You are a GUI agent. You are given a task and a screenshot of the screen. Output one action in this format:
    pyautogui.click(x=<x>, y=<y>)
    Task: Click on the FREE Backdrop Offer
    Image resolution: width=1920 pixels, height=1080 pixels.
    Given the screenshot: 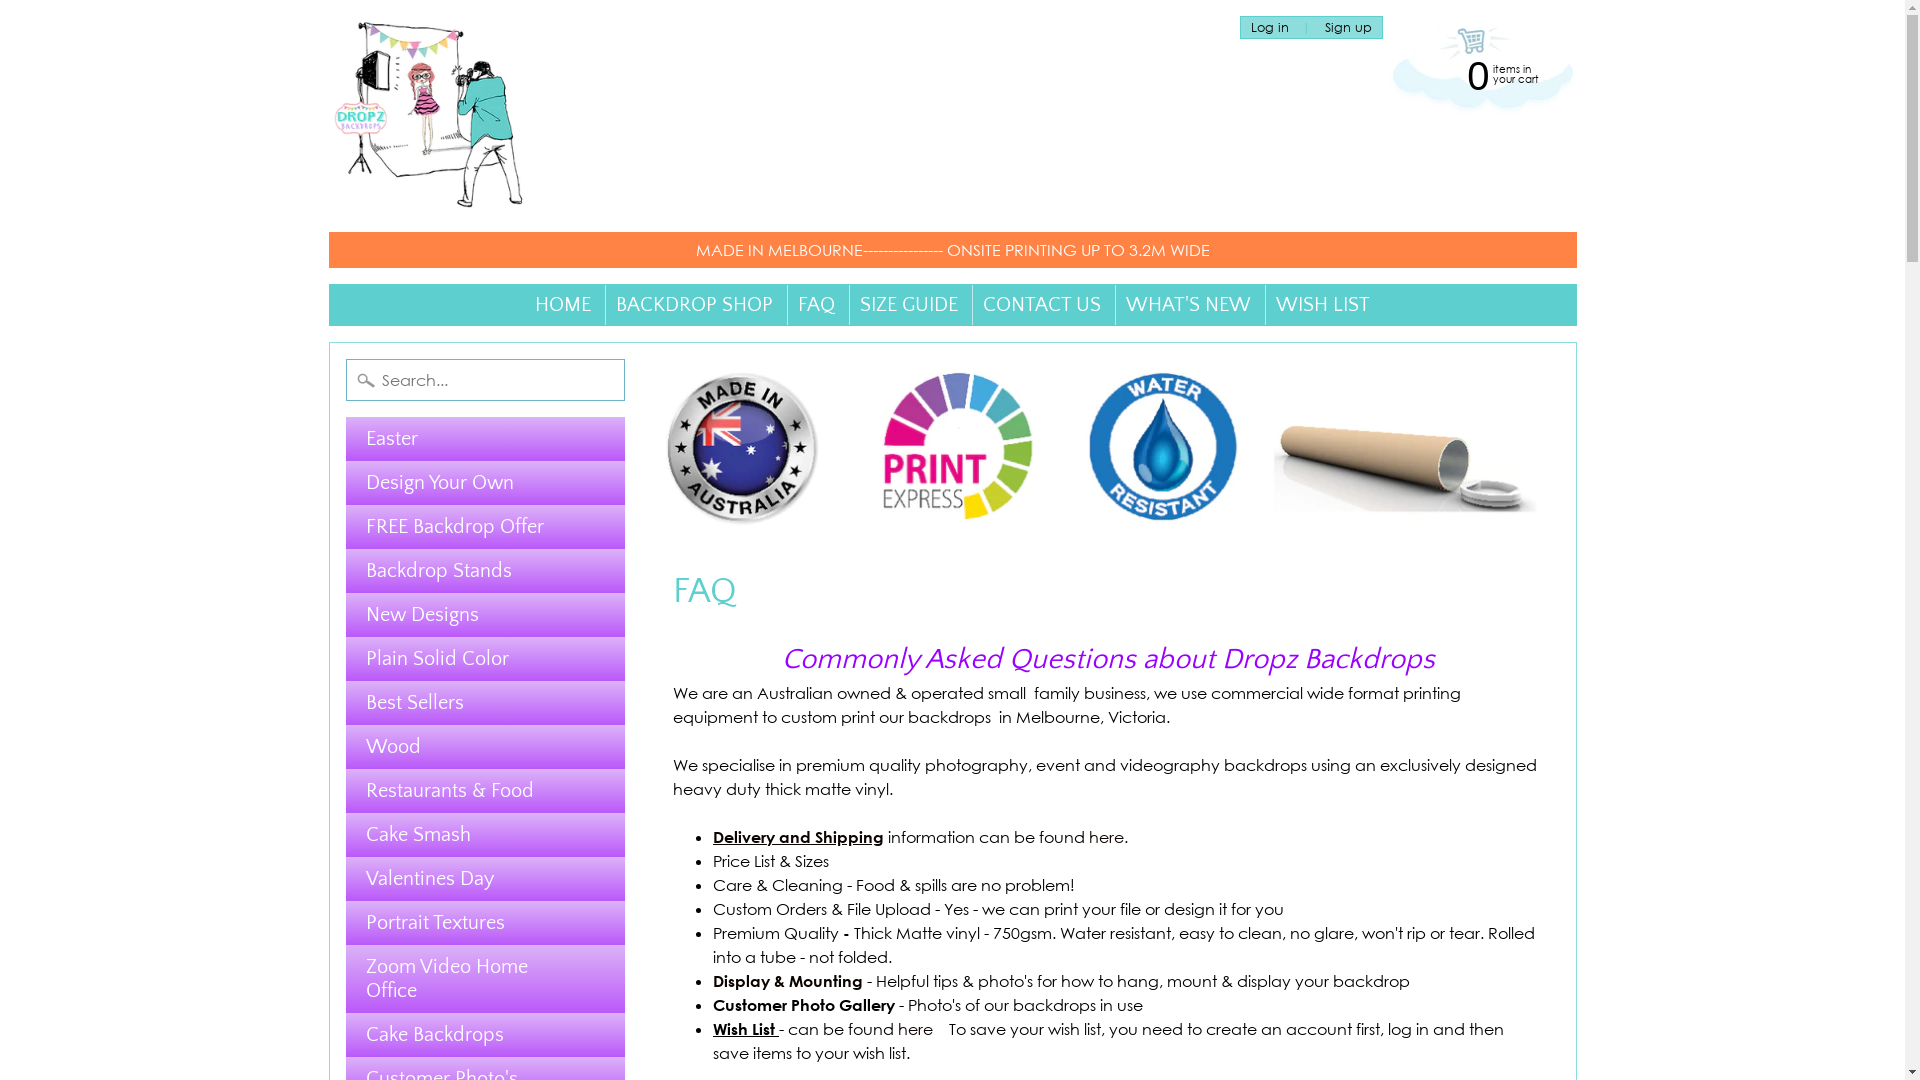 What is the action you would take?
    pyautogui.click(x=486, y=527)
    